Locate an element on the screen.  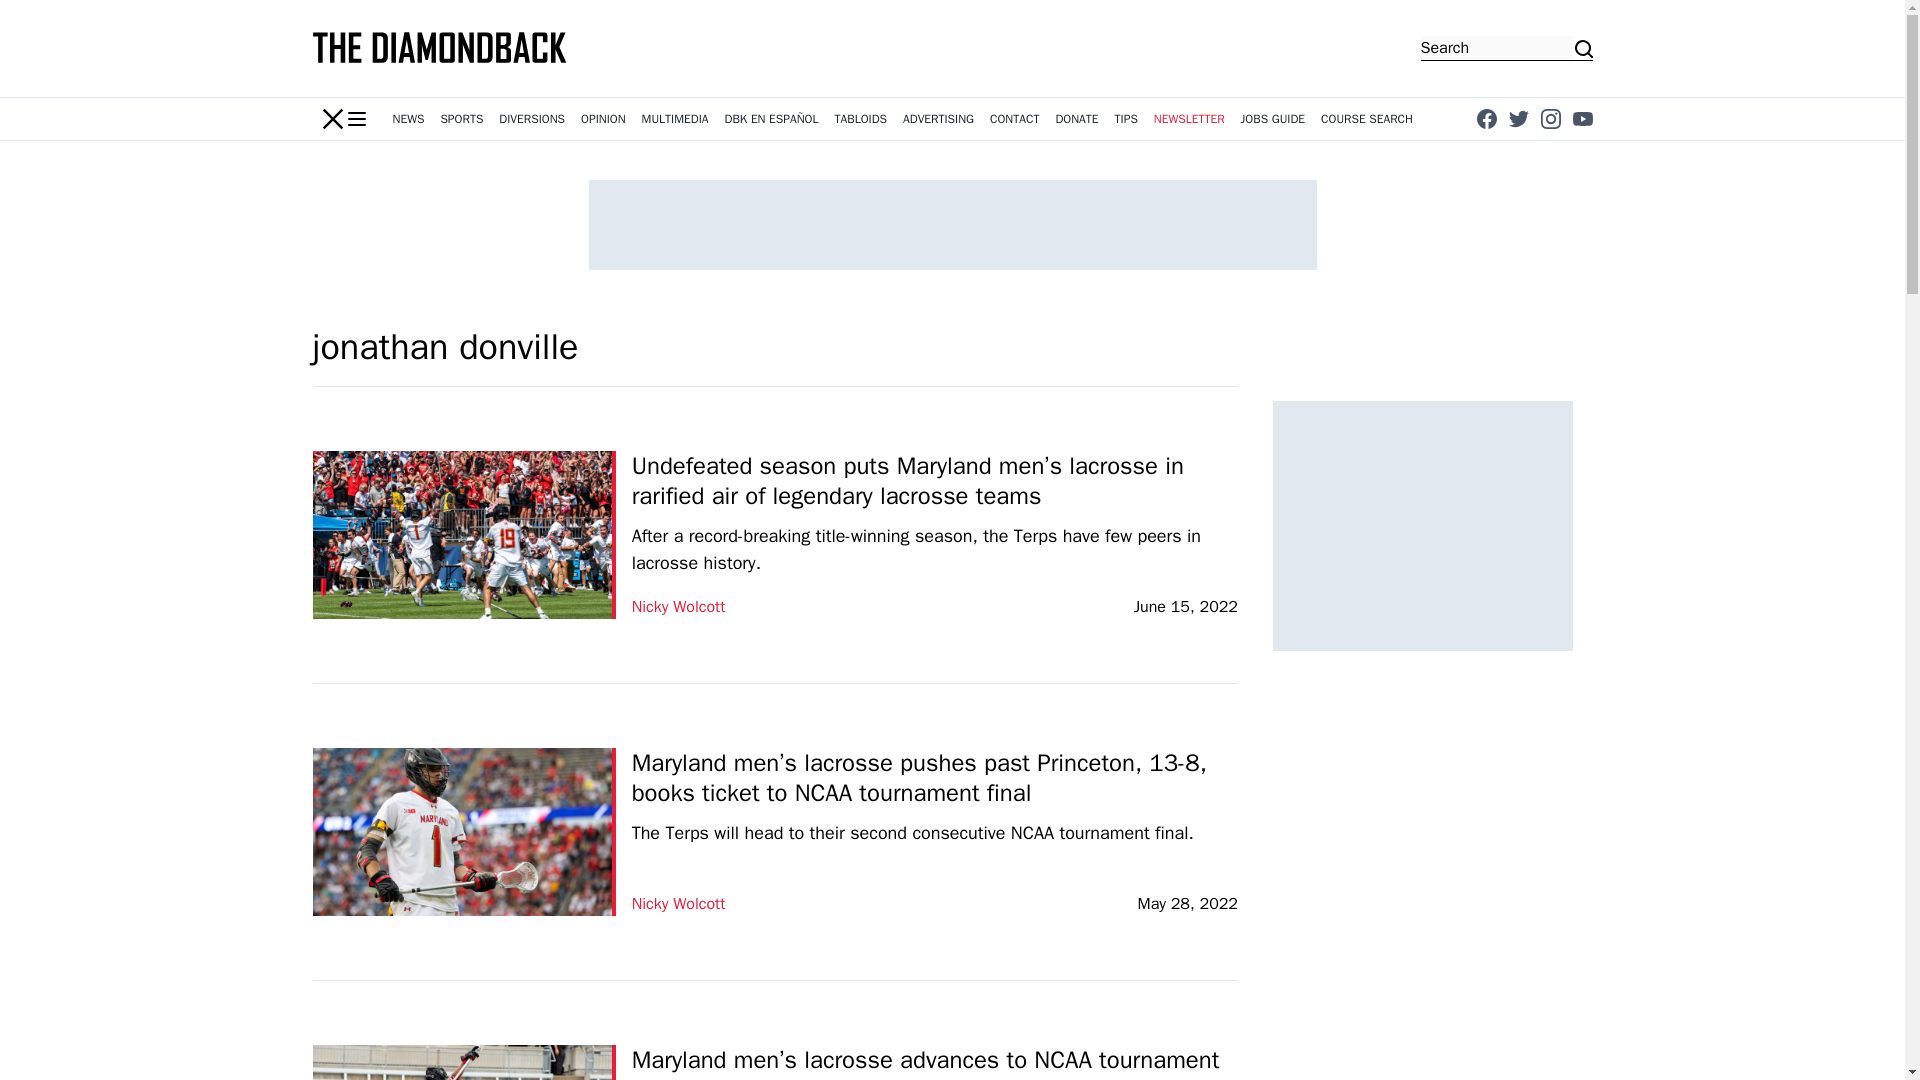
TABLOIDS is located at coordinates (860, 119).